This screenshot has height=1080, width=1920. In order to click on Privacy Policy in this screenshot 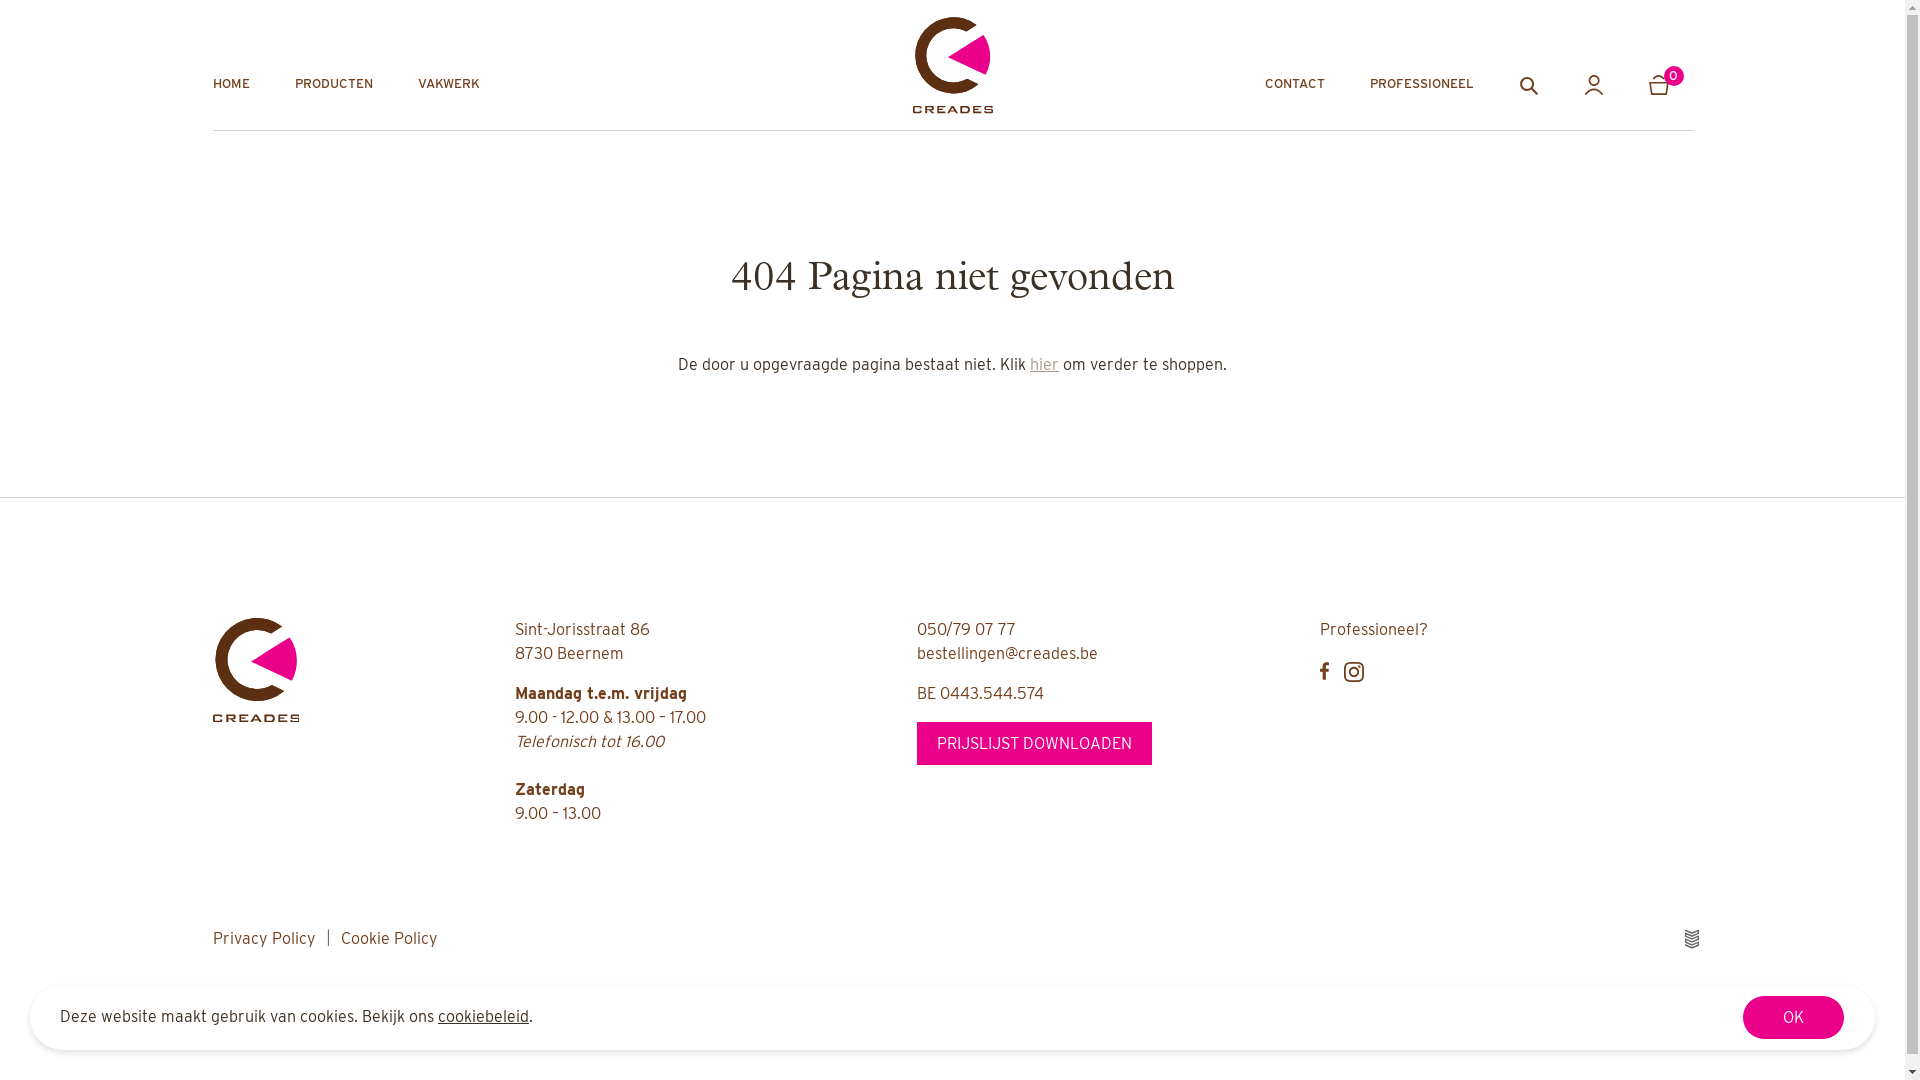, I will do `click(264, 938)`.